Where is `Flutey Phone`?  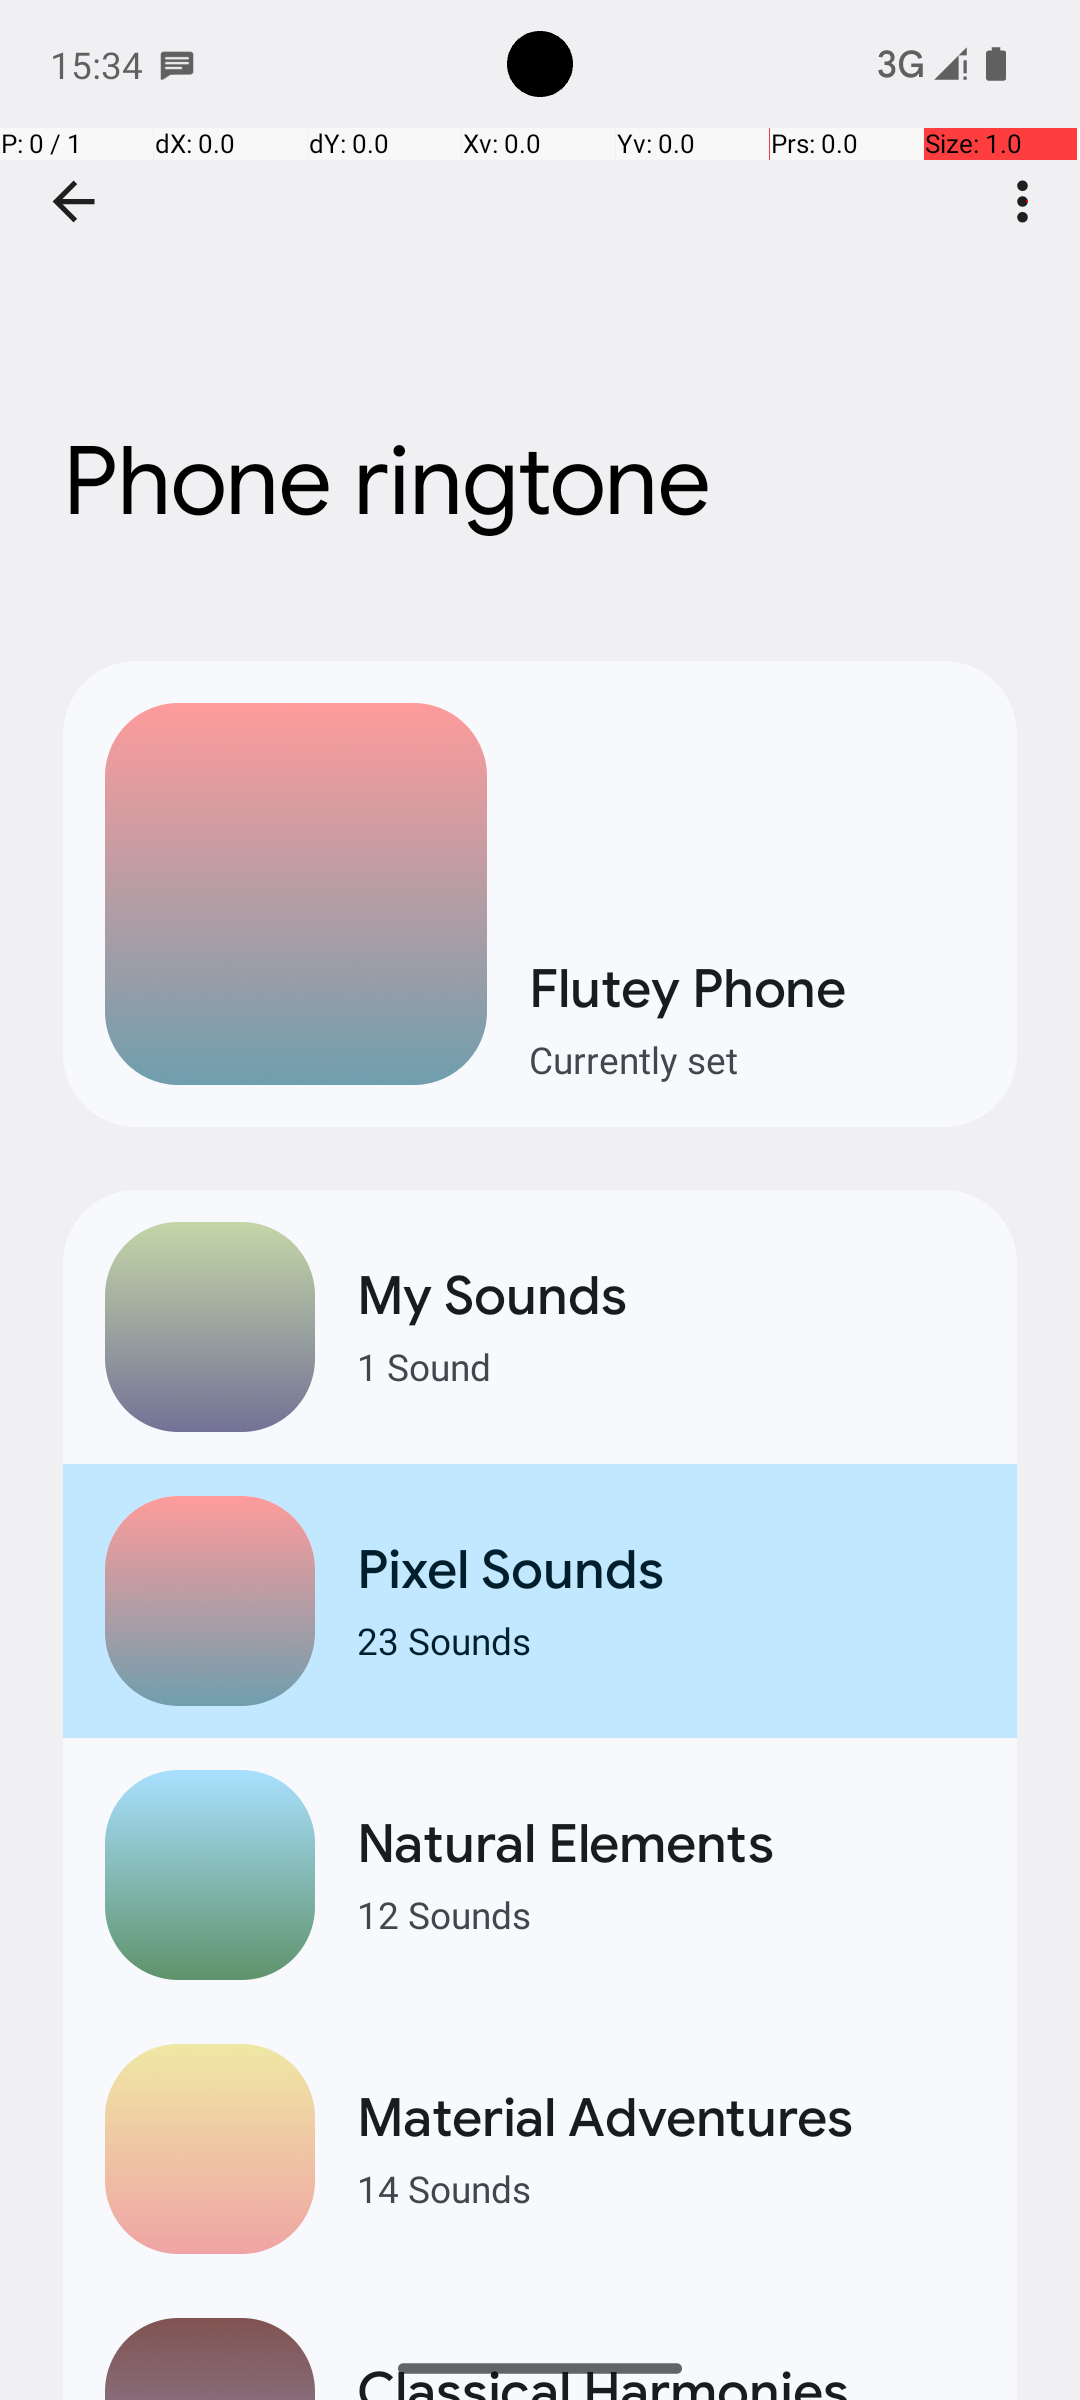 Flutey Phone is located at coordinates (752, 988).